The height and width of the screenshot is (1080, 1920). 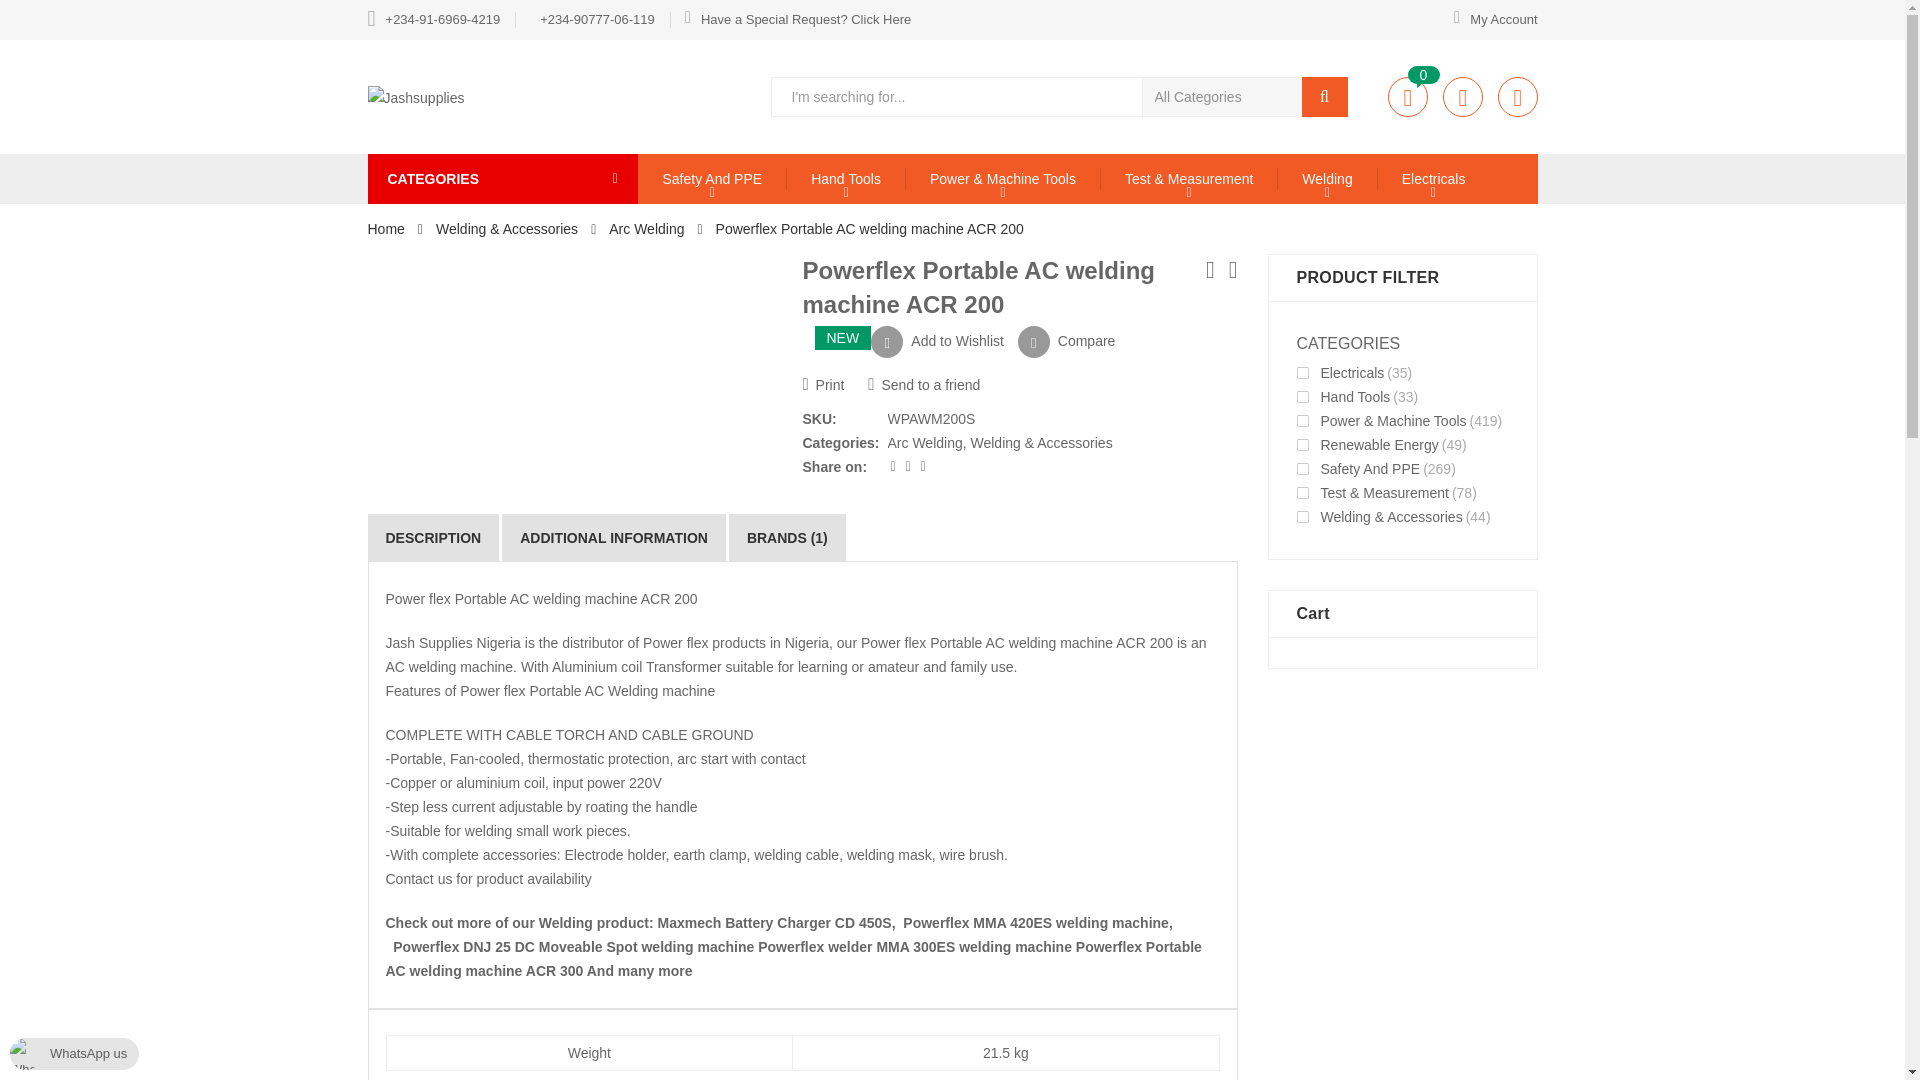 I want to click on Twitter, so click(x=894, y=467).